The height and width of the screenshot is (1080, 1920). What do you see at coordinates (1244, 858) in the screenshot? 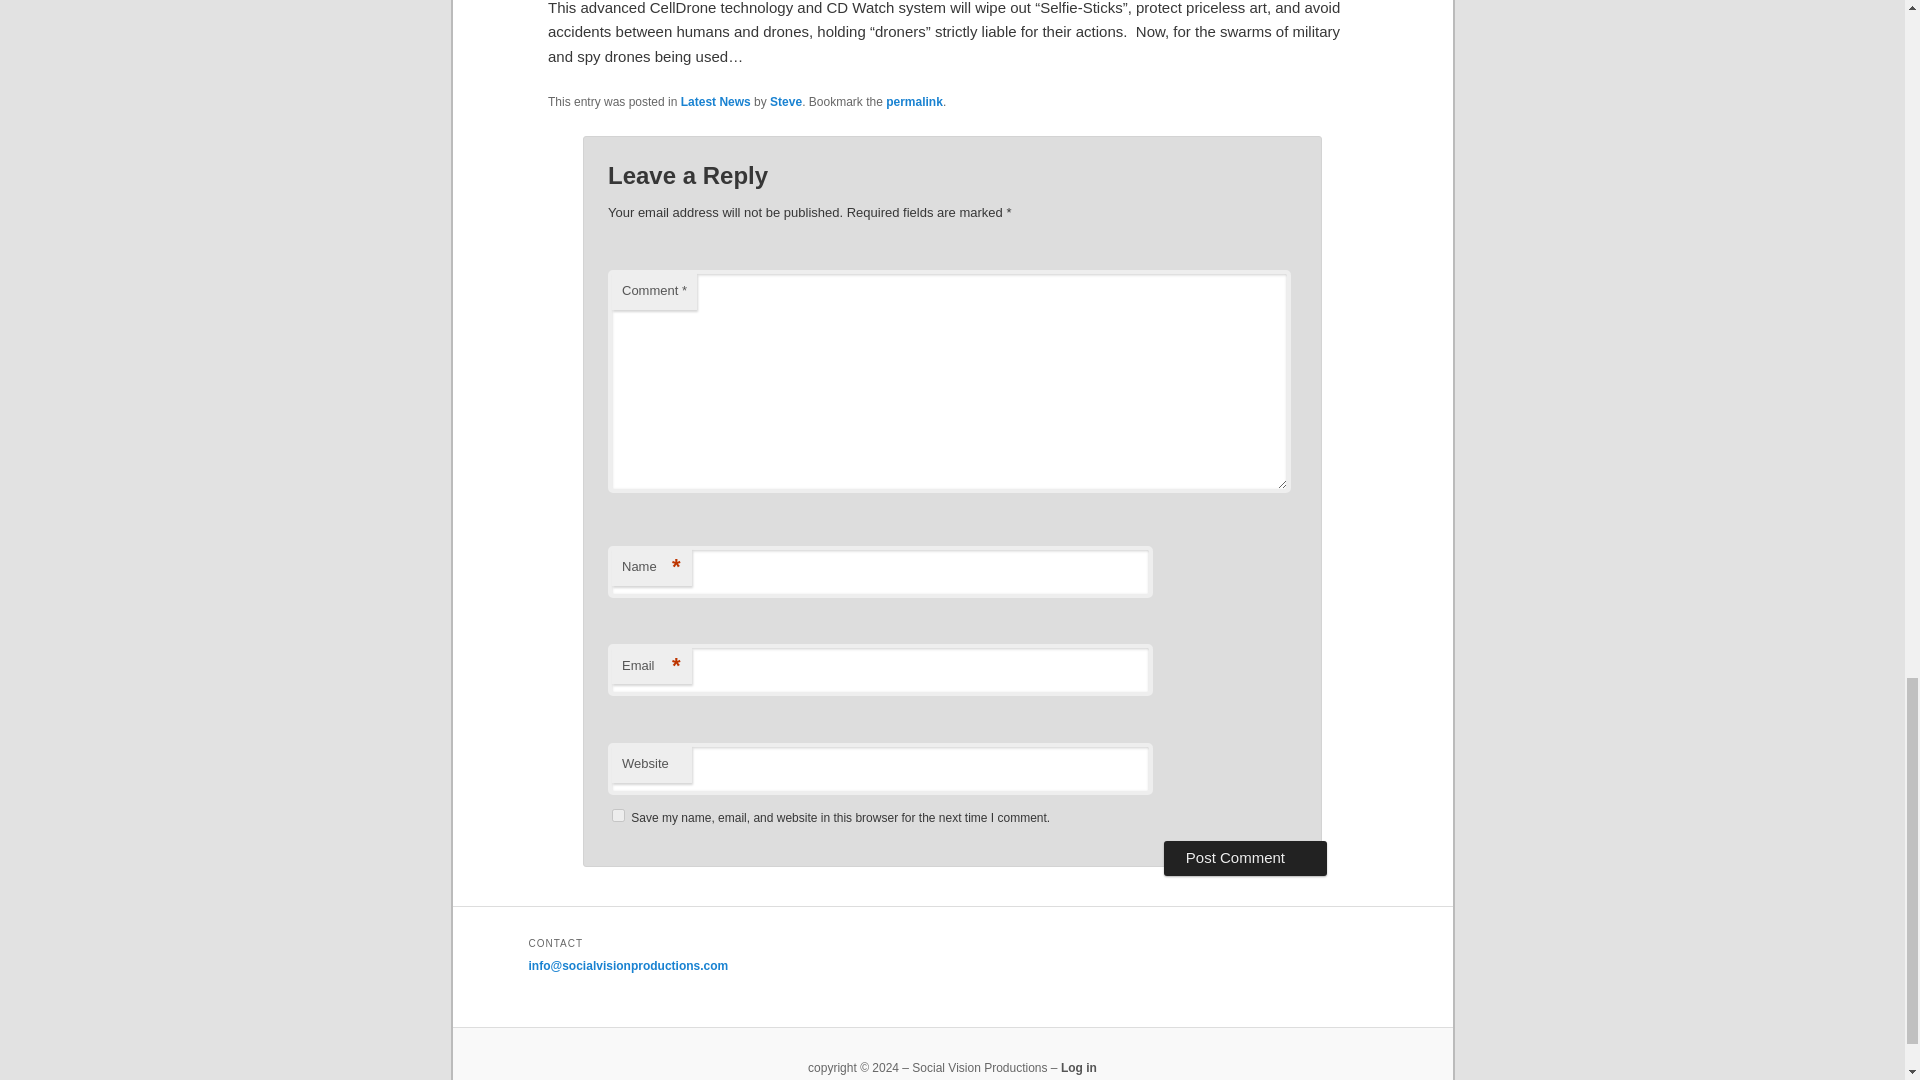
I see `Post Comment` at bounding box center [1244, 858].